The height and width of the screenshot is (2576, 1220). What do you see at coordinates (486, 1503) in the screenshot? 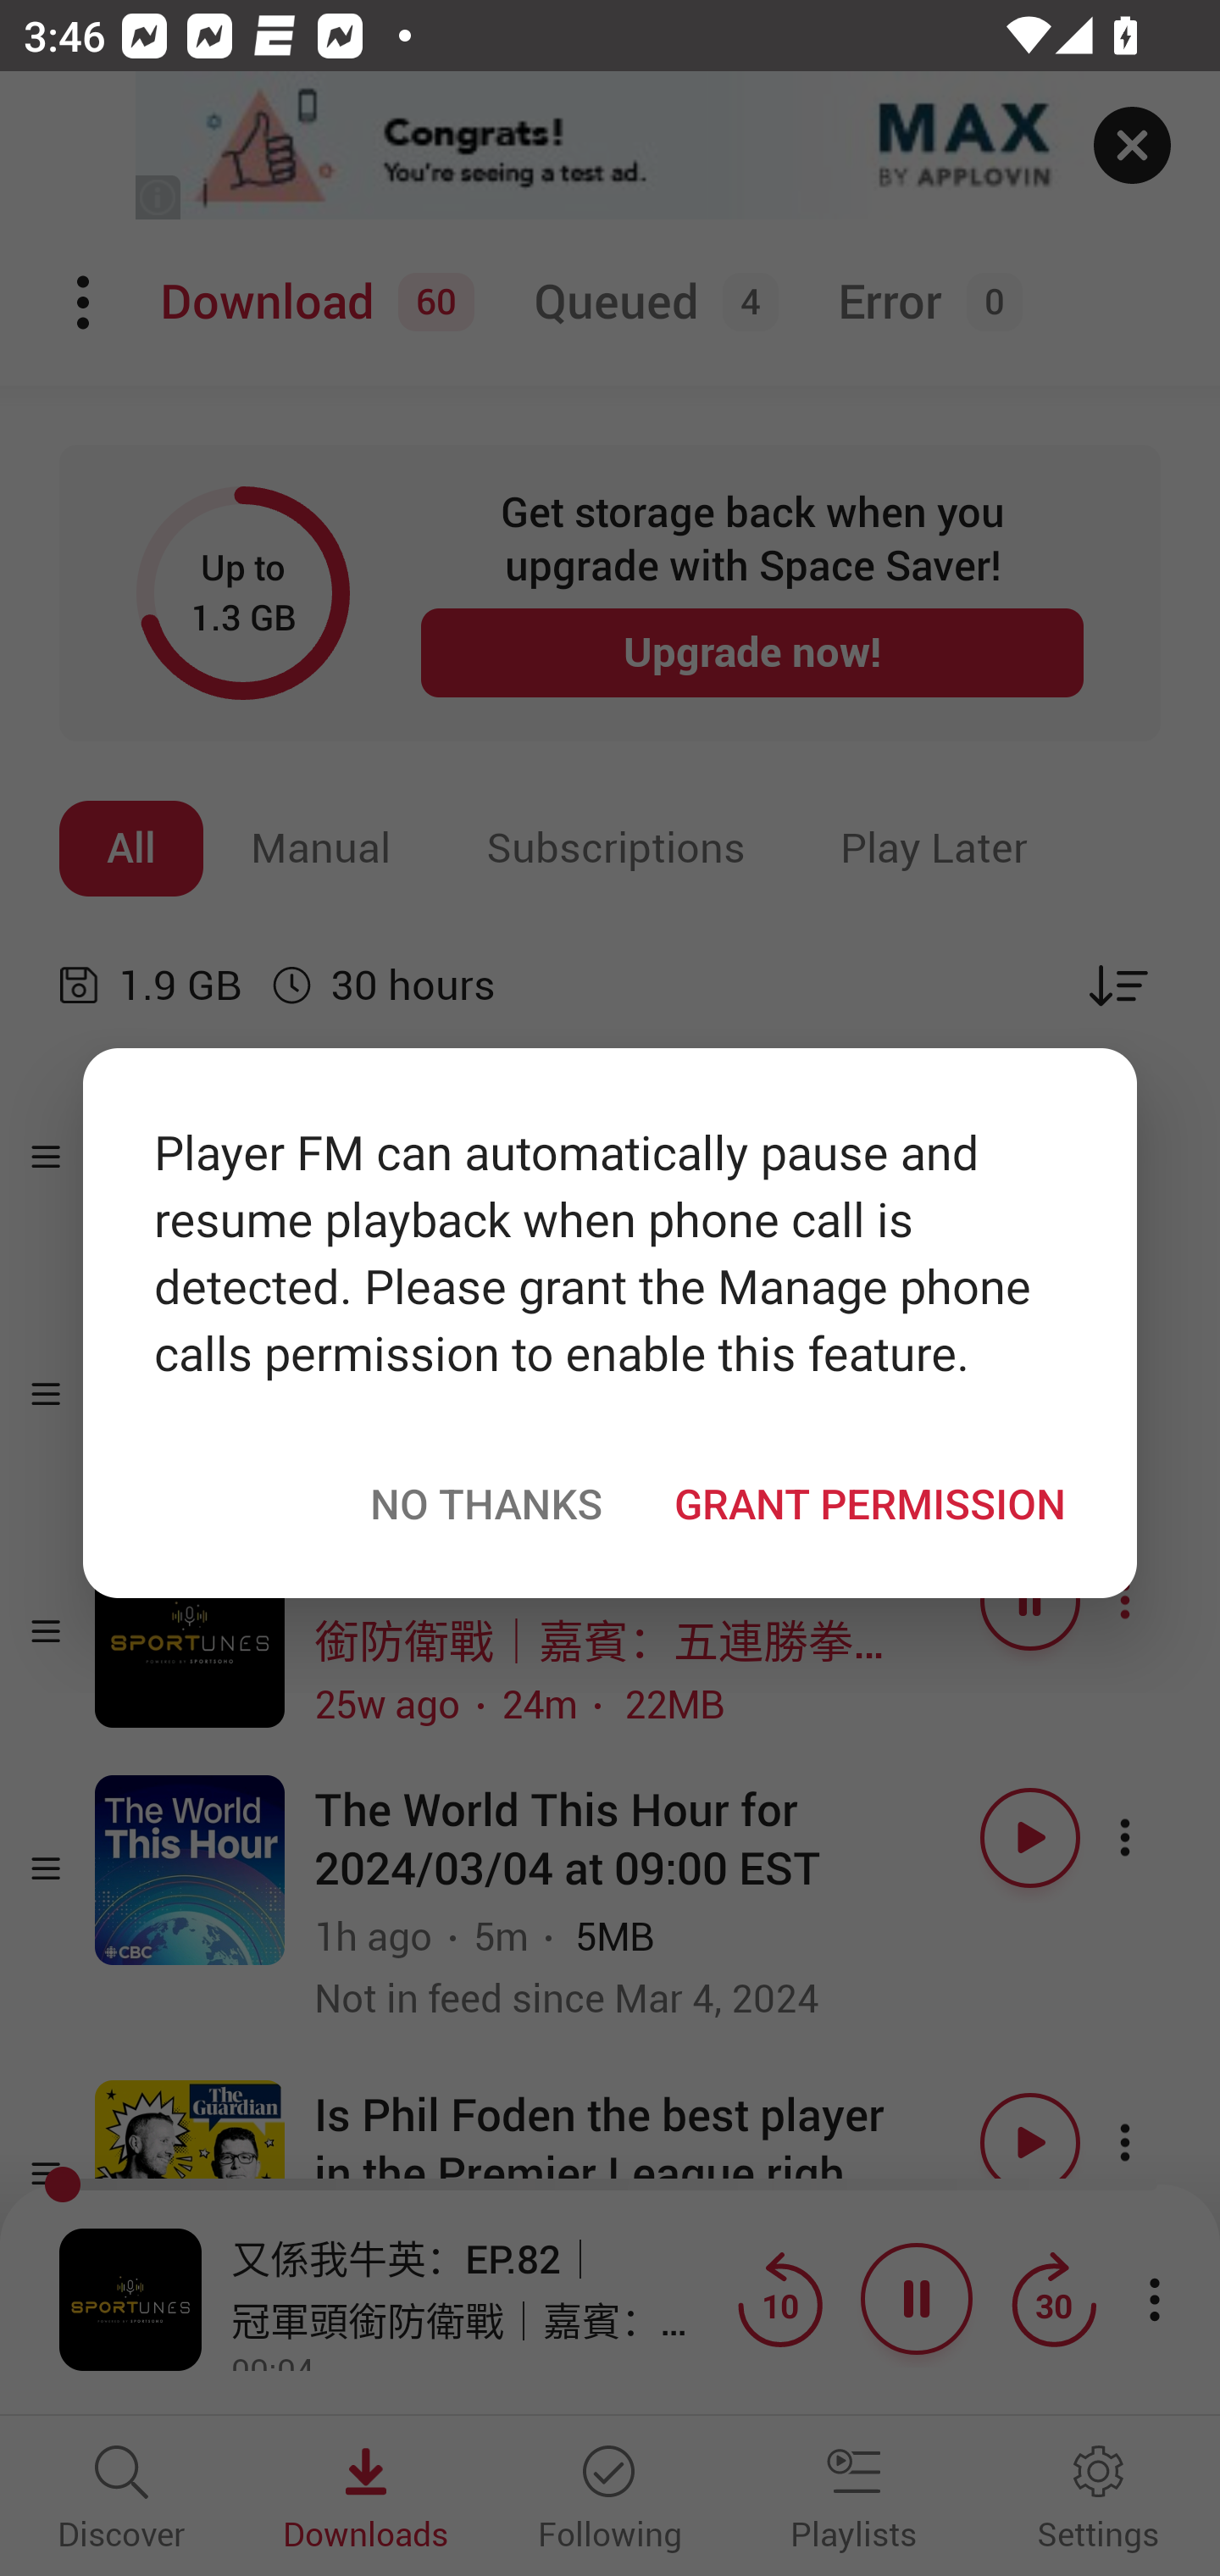
I see `NO THANKS` at bounding box center [486, 1503].